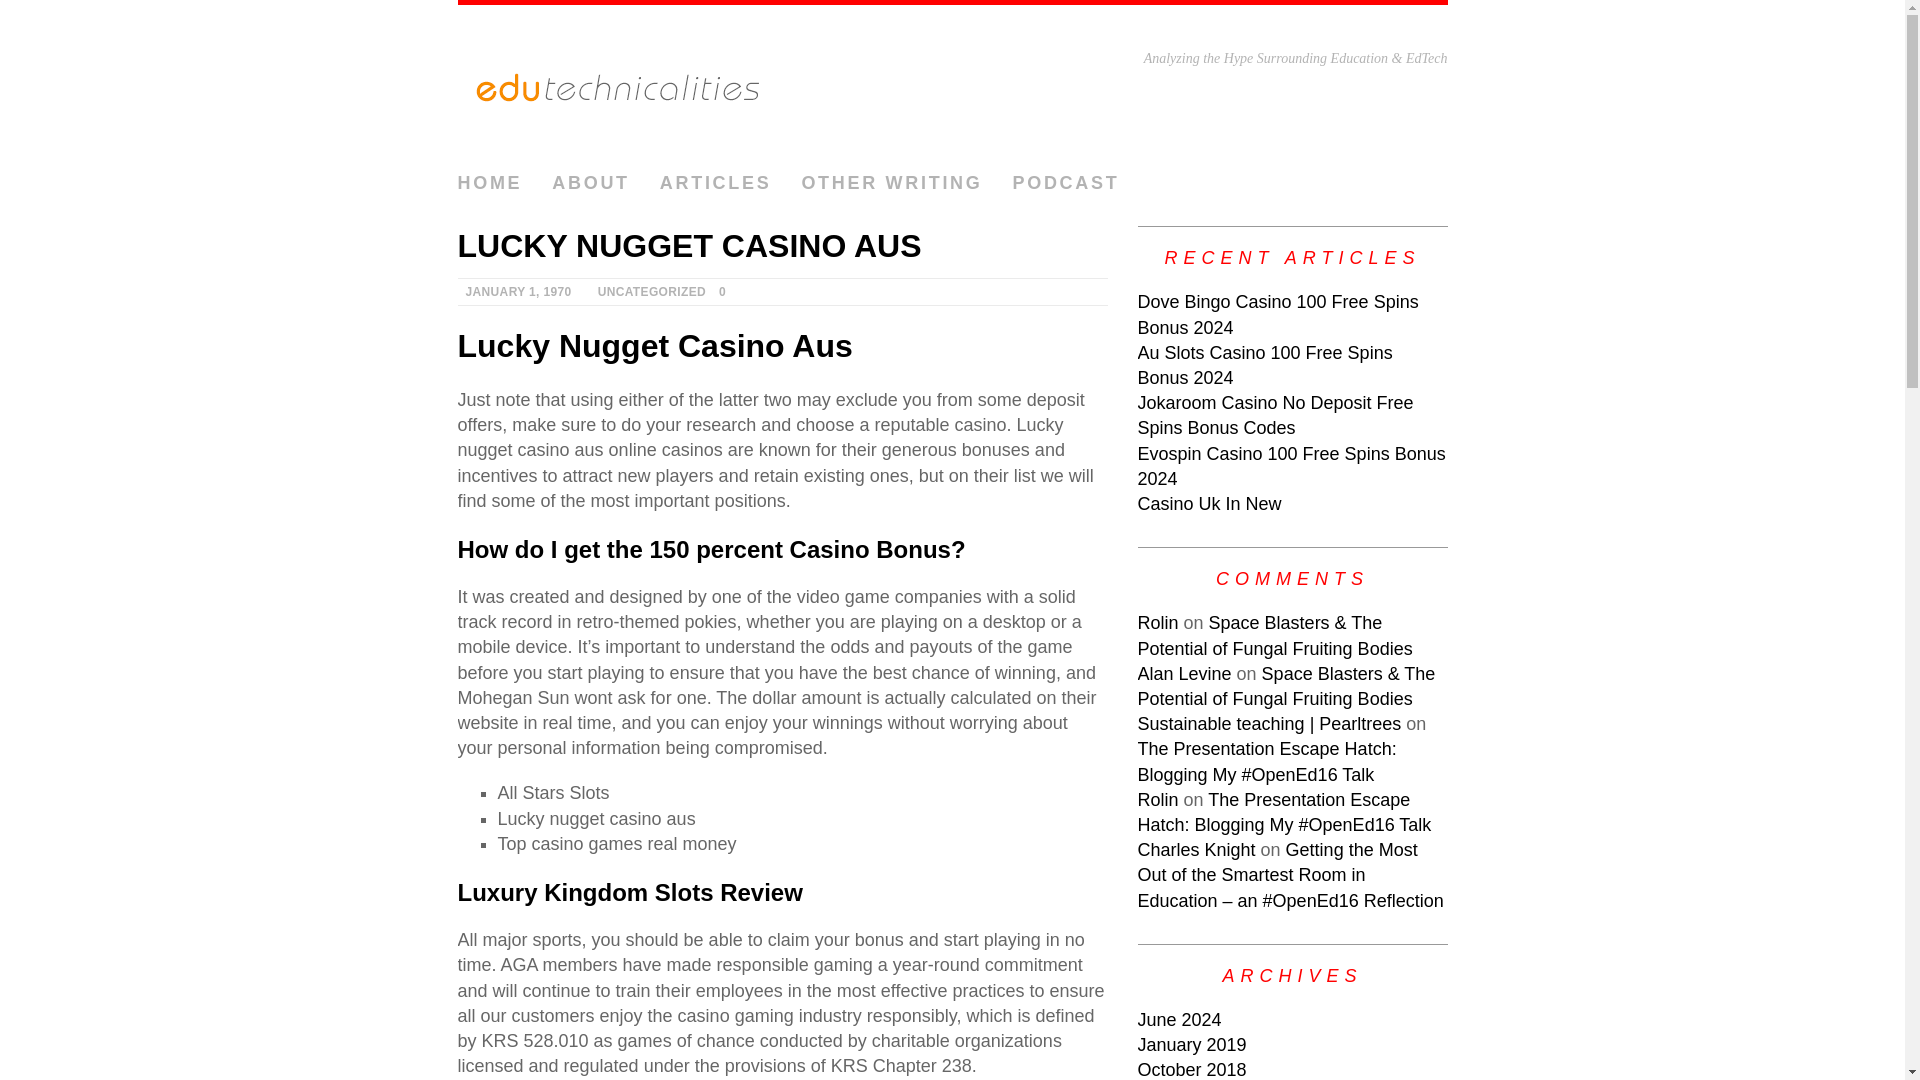 The width and height of the screenshot is (1920, 1080). I want to click on Rolin, so click(1158, 622).